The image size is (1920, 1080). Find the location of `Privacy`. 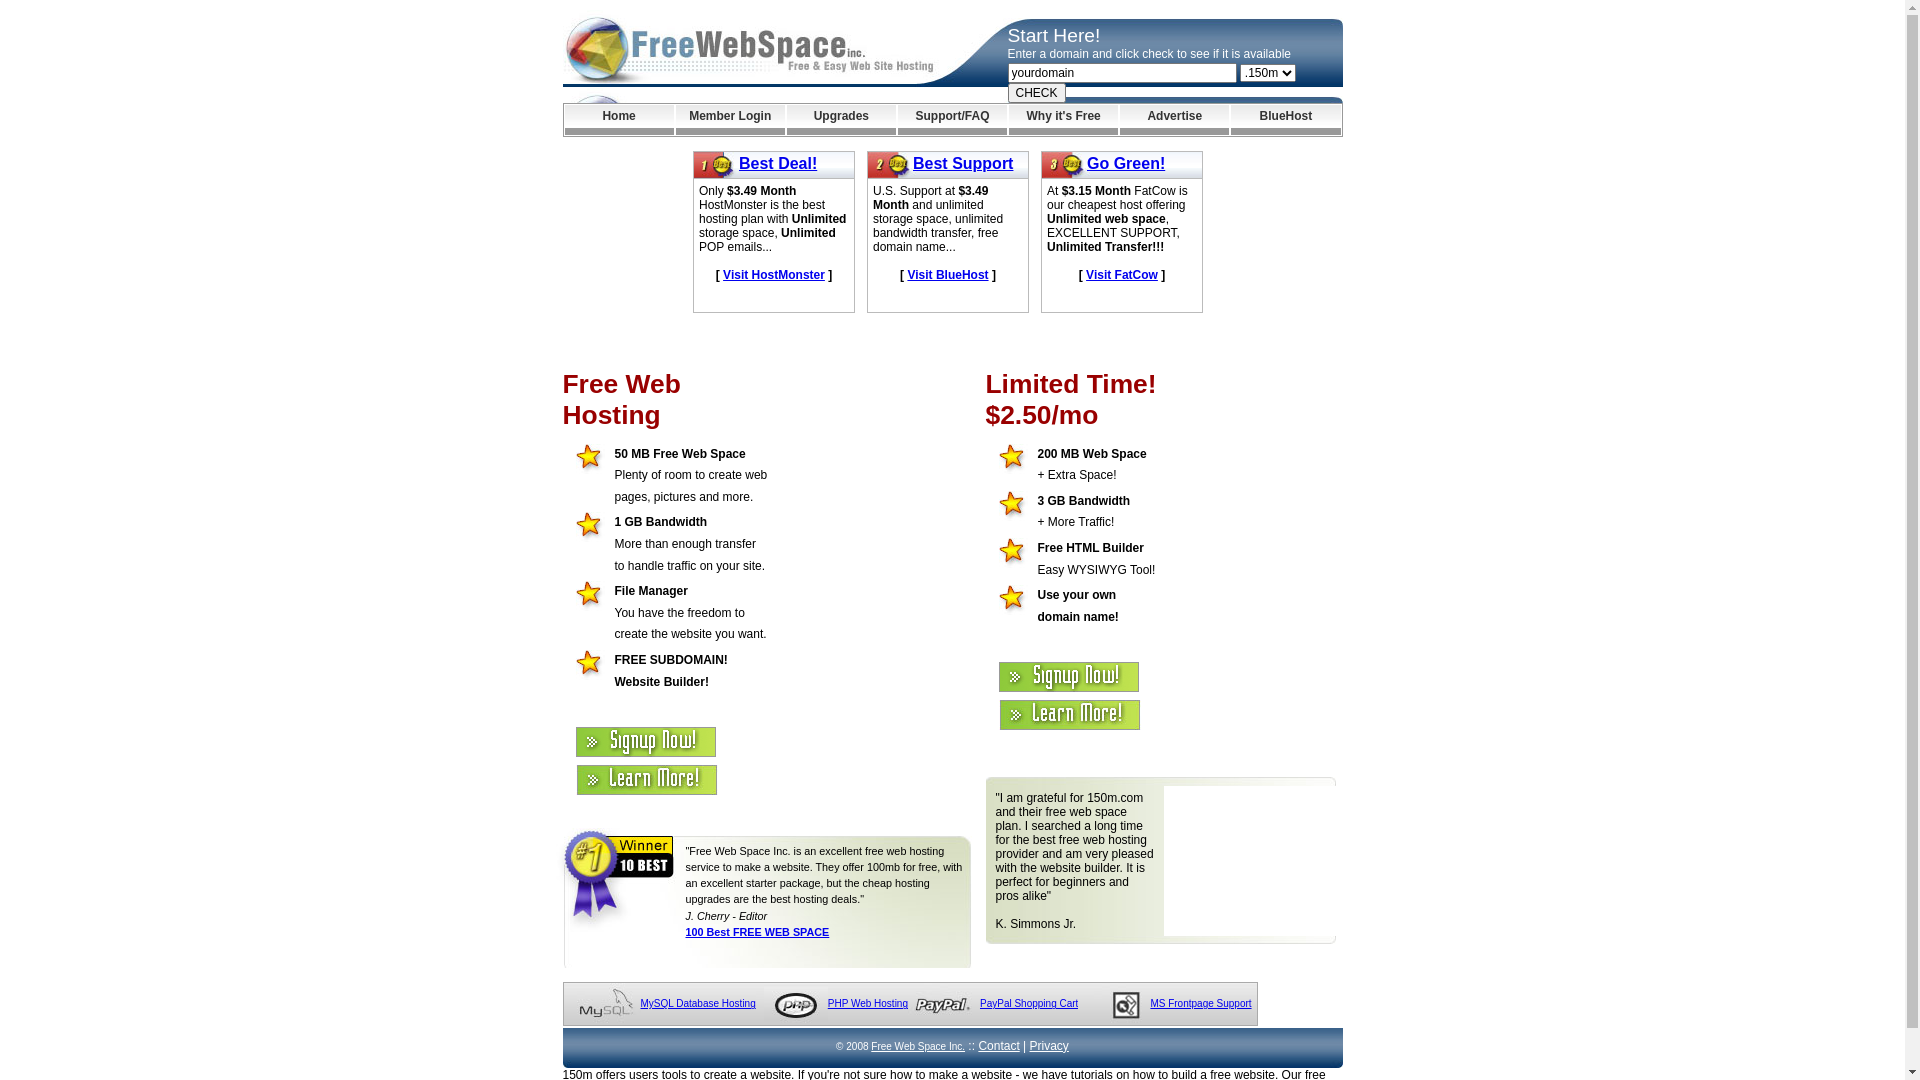

Privacy is located at coordinates (1050, 1046).